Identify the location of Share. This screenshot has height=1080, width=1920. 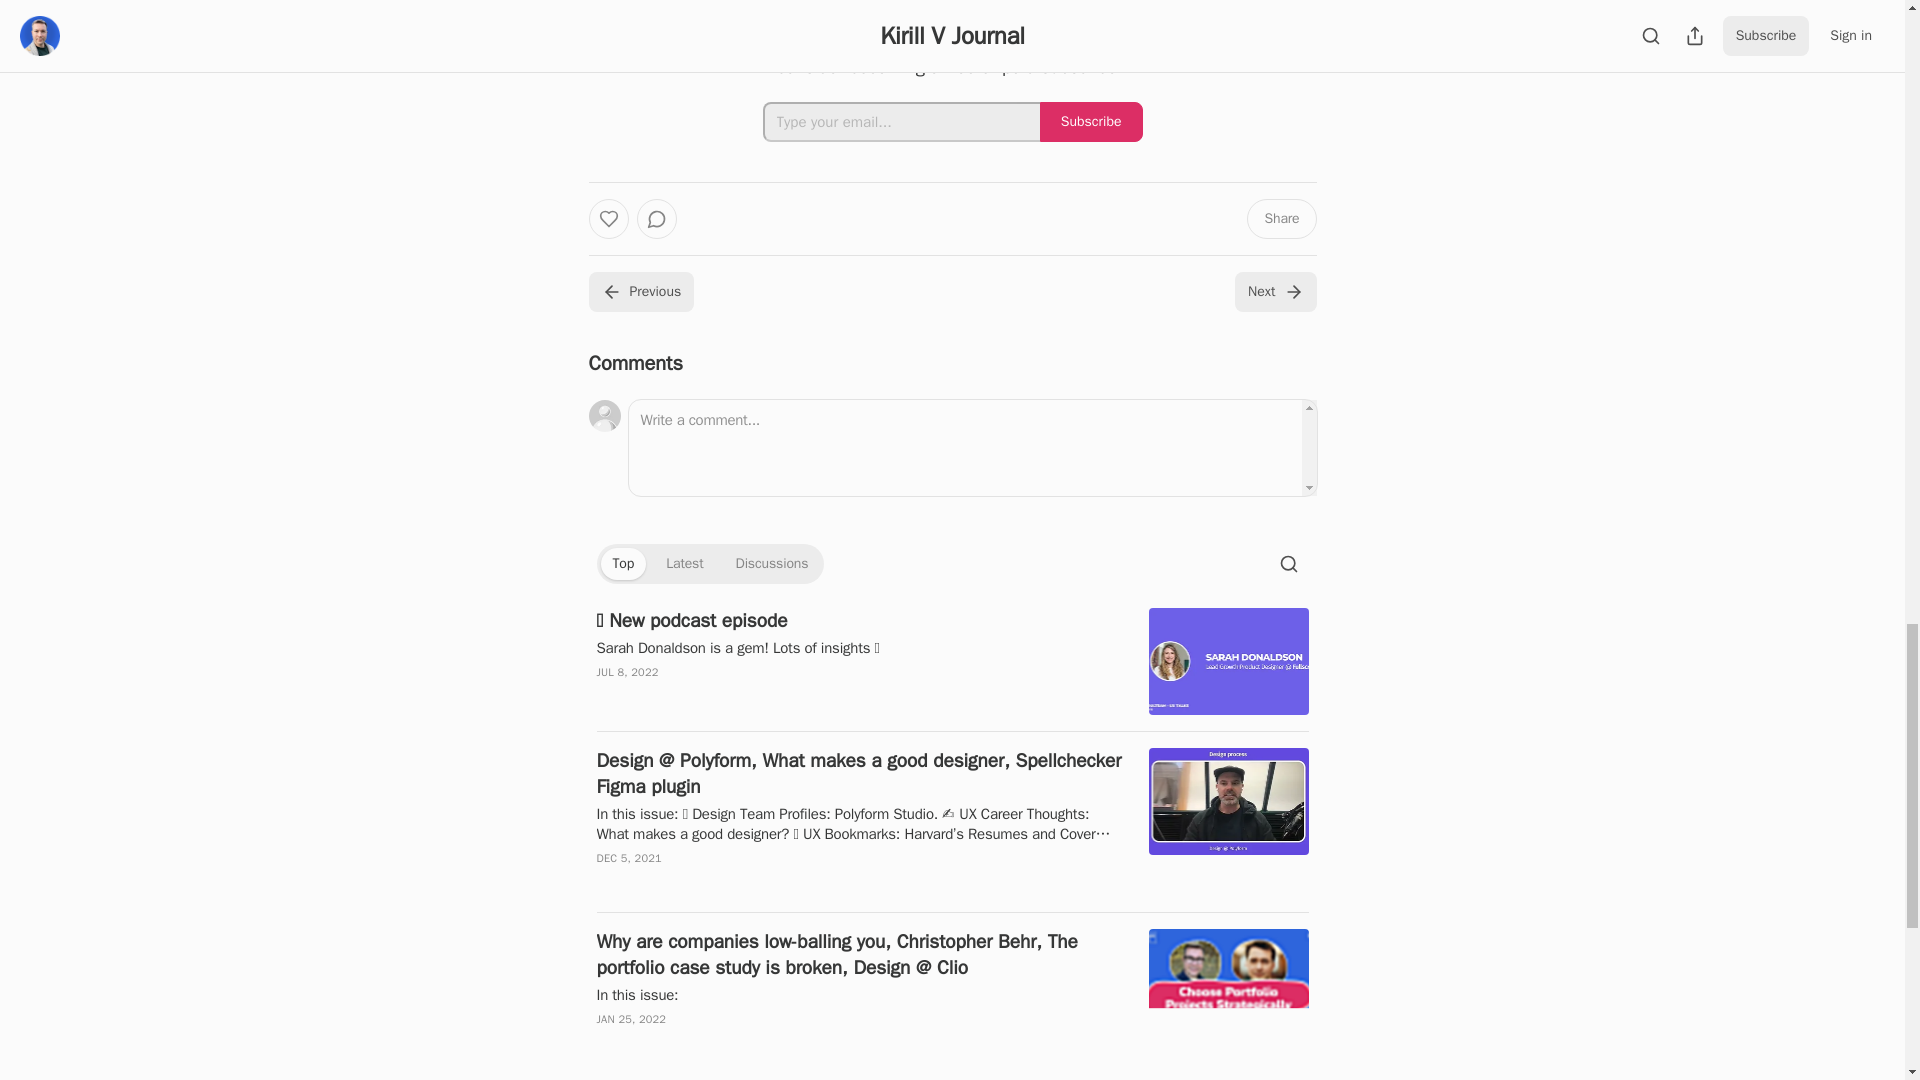
(1280, 218).